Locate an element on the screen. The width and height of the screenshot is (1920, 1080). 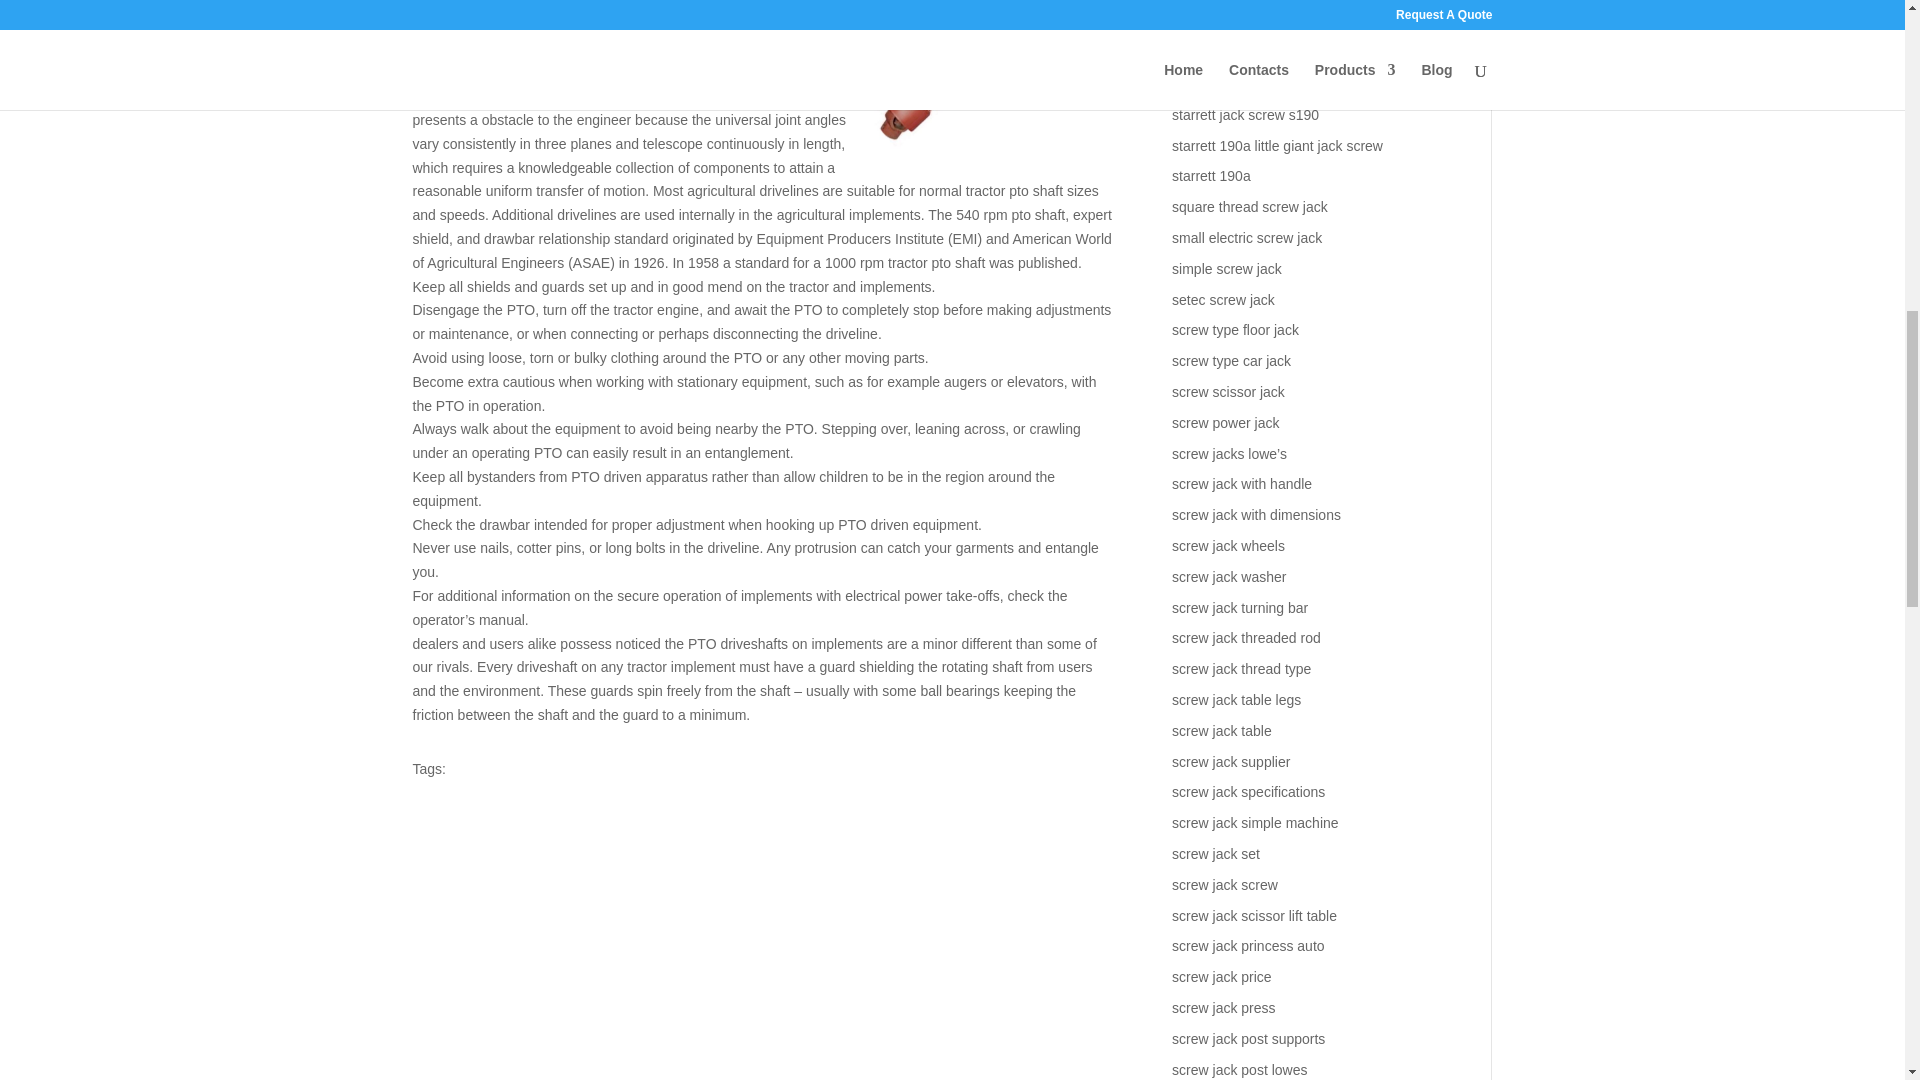
starrett jack screw s190 is located at coordinates (1245, 114).